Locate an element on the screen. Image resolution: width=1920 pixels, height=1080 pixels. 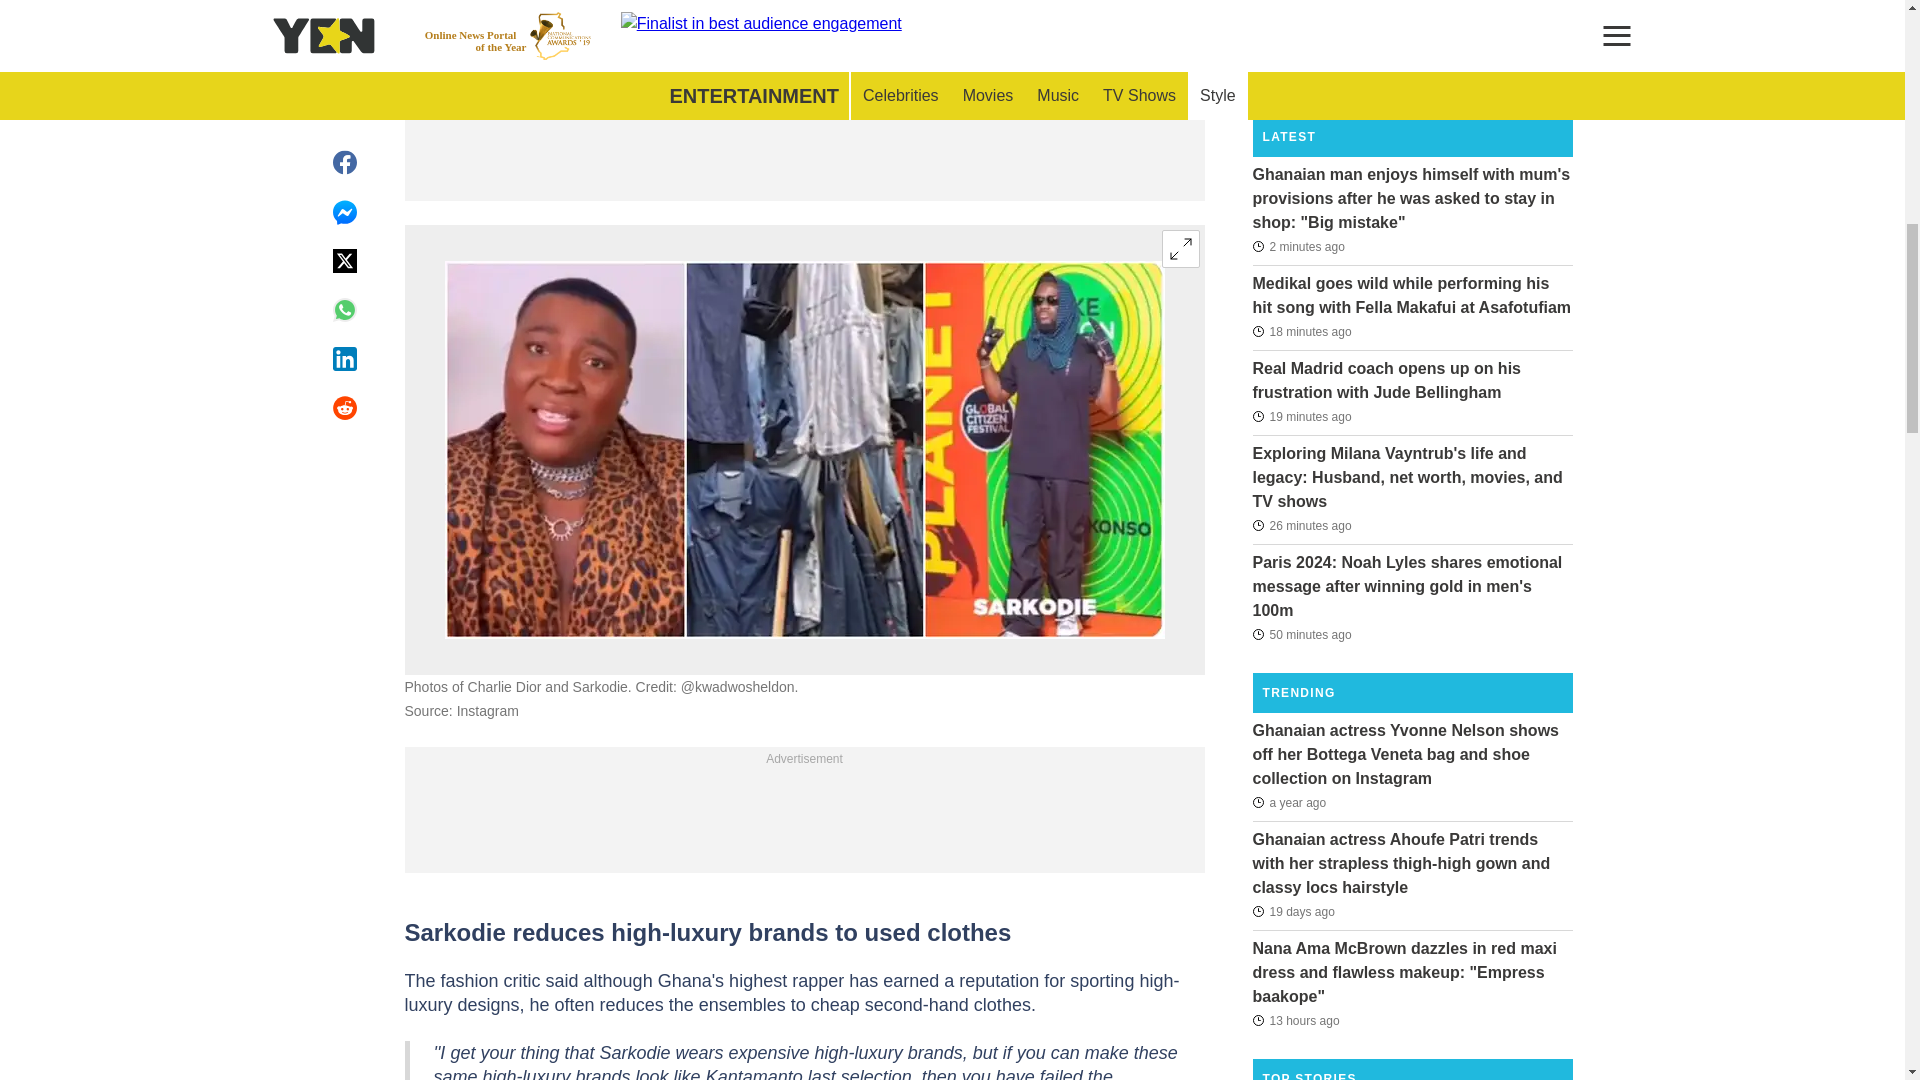
Expand image is located at coordinates (1180, 248).